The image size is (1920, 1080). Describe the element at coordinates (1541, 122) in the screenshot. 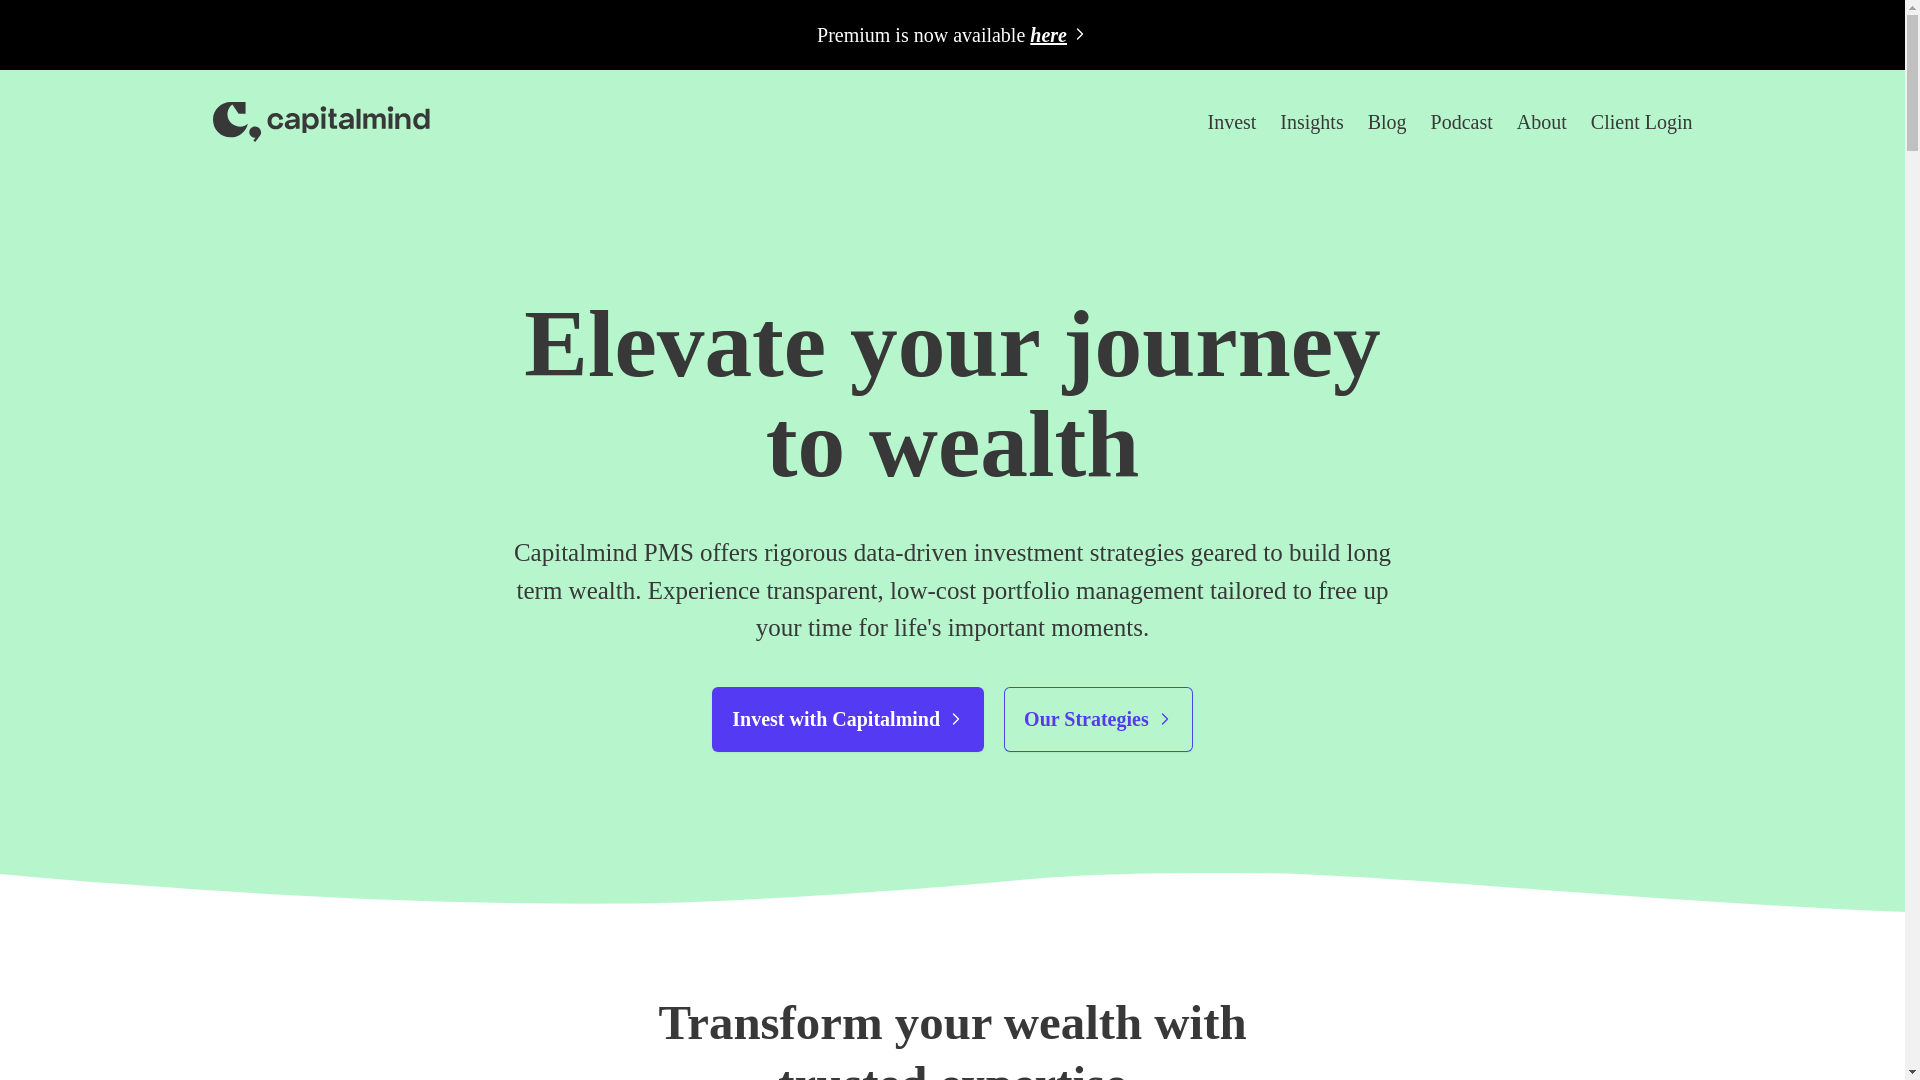

I see `About` at that location.